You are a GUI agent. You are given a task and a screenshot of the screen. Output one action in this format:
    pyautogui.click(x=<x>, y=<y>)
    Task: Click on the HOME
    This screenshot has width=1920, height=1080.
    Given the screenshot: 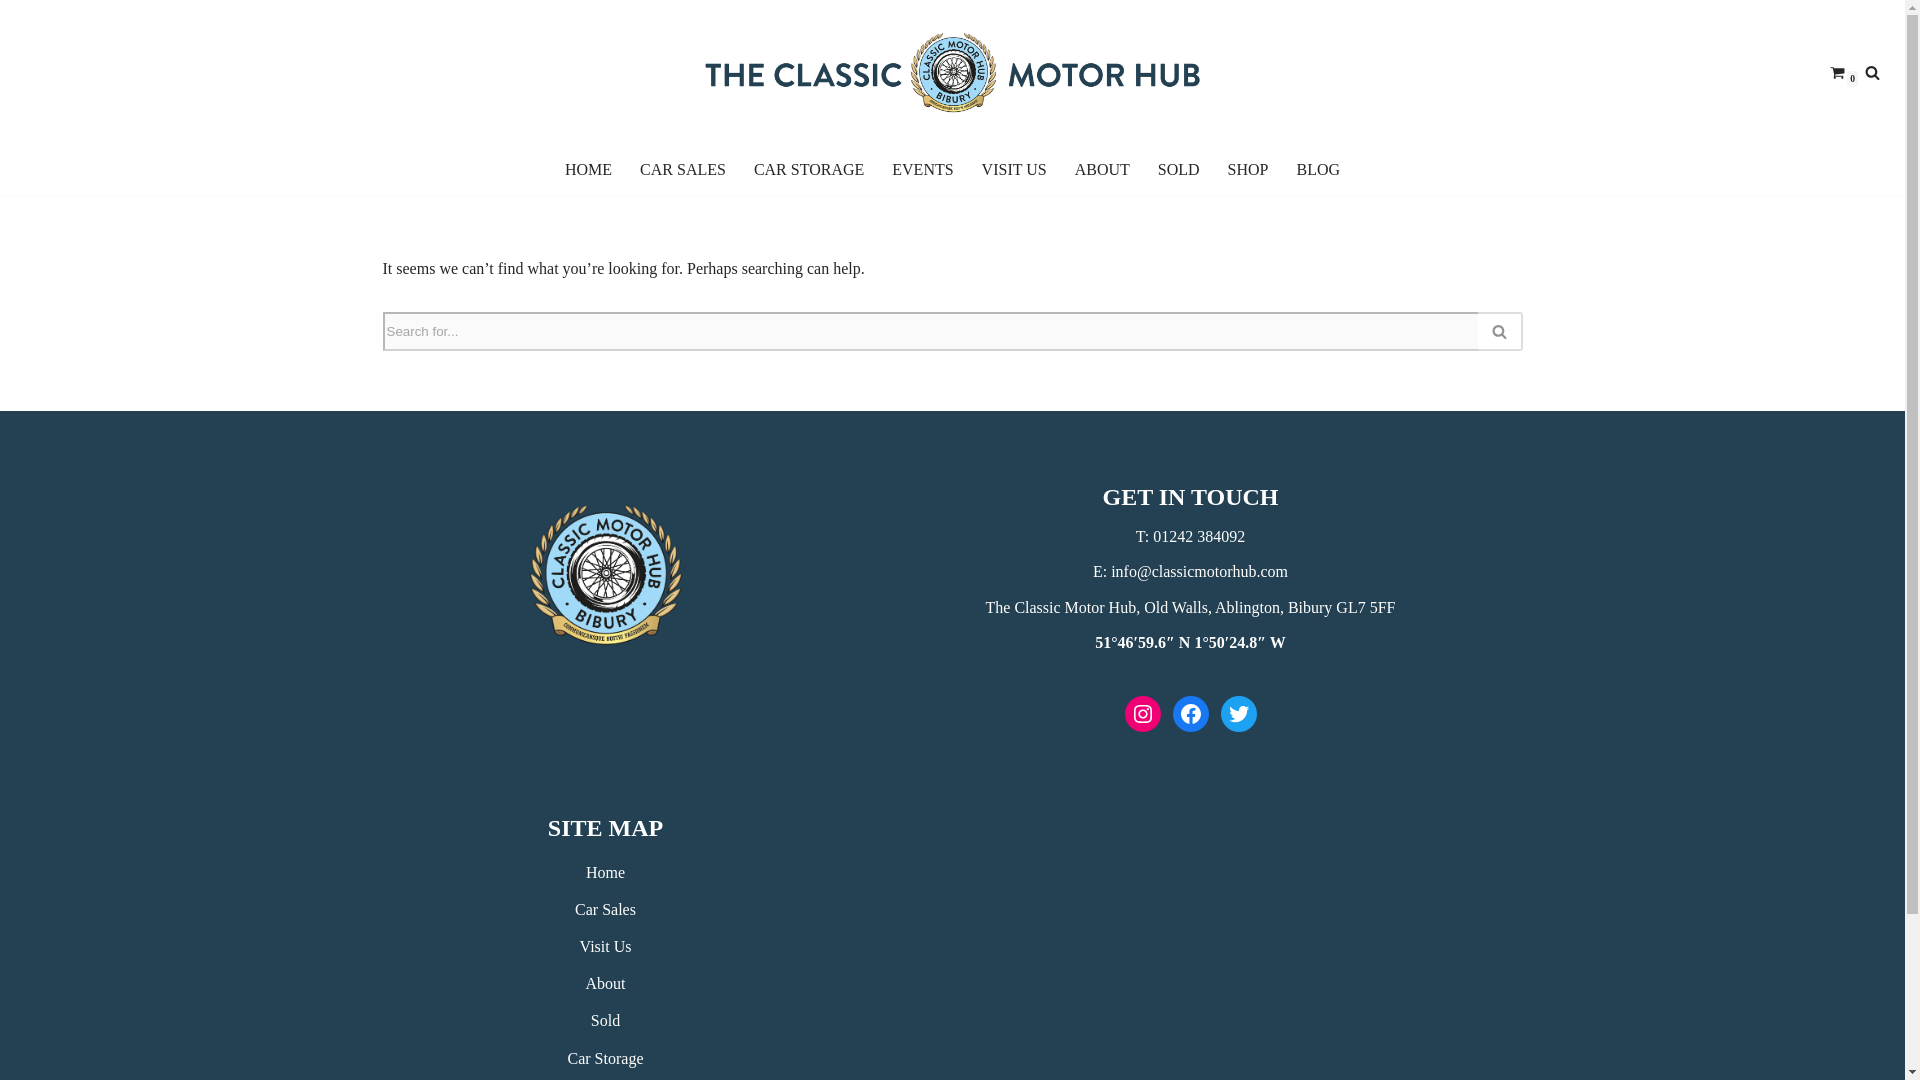 What is the action you would take?
    pyautogui.click(x=588, y=169)
    